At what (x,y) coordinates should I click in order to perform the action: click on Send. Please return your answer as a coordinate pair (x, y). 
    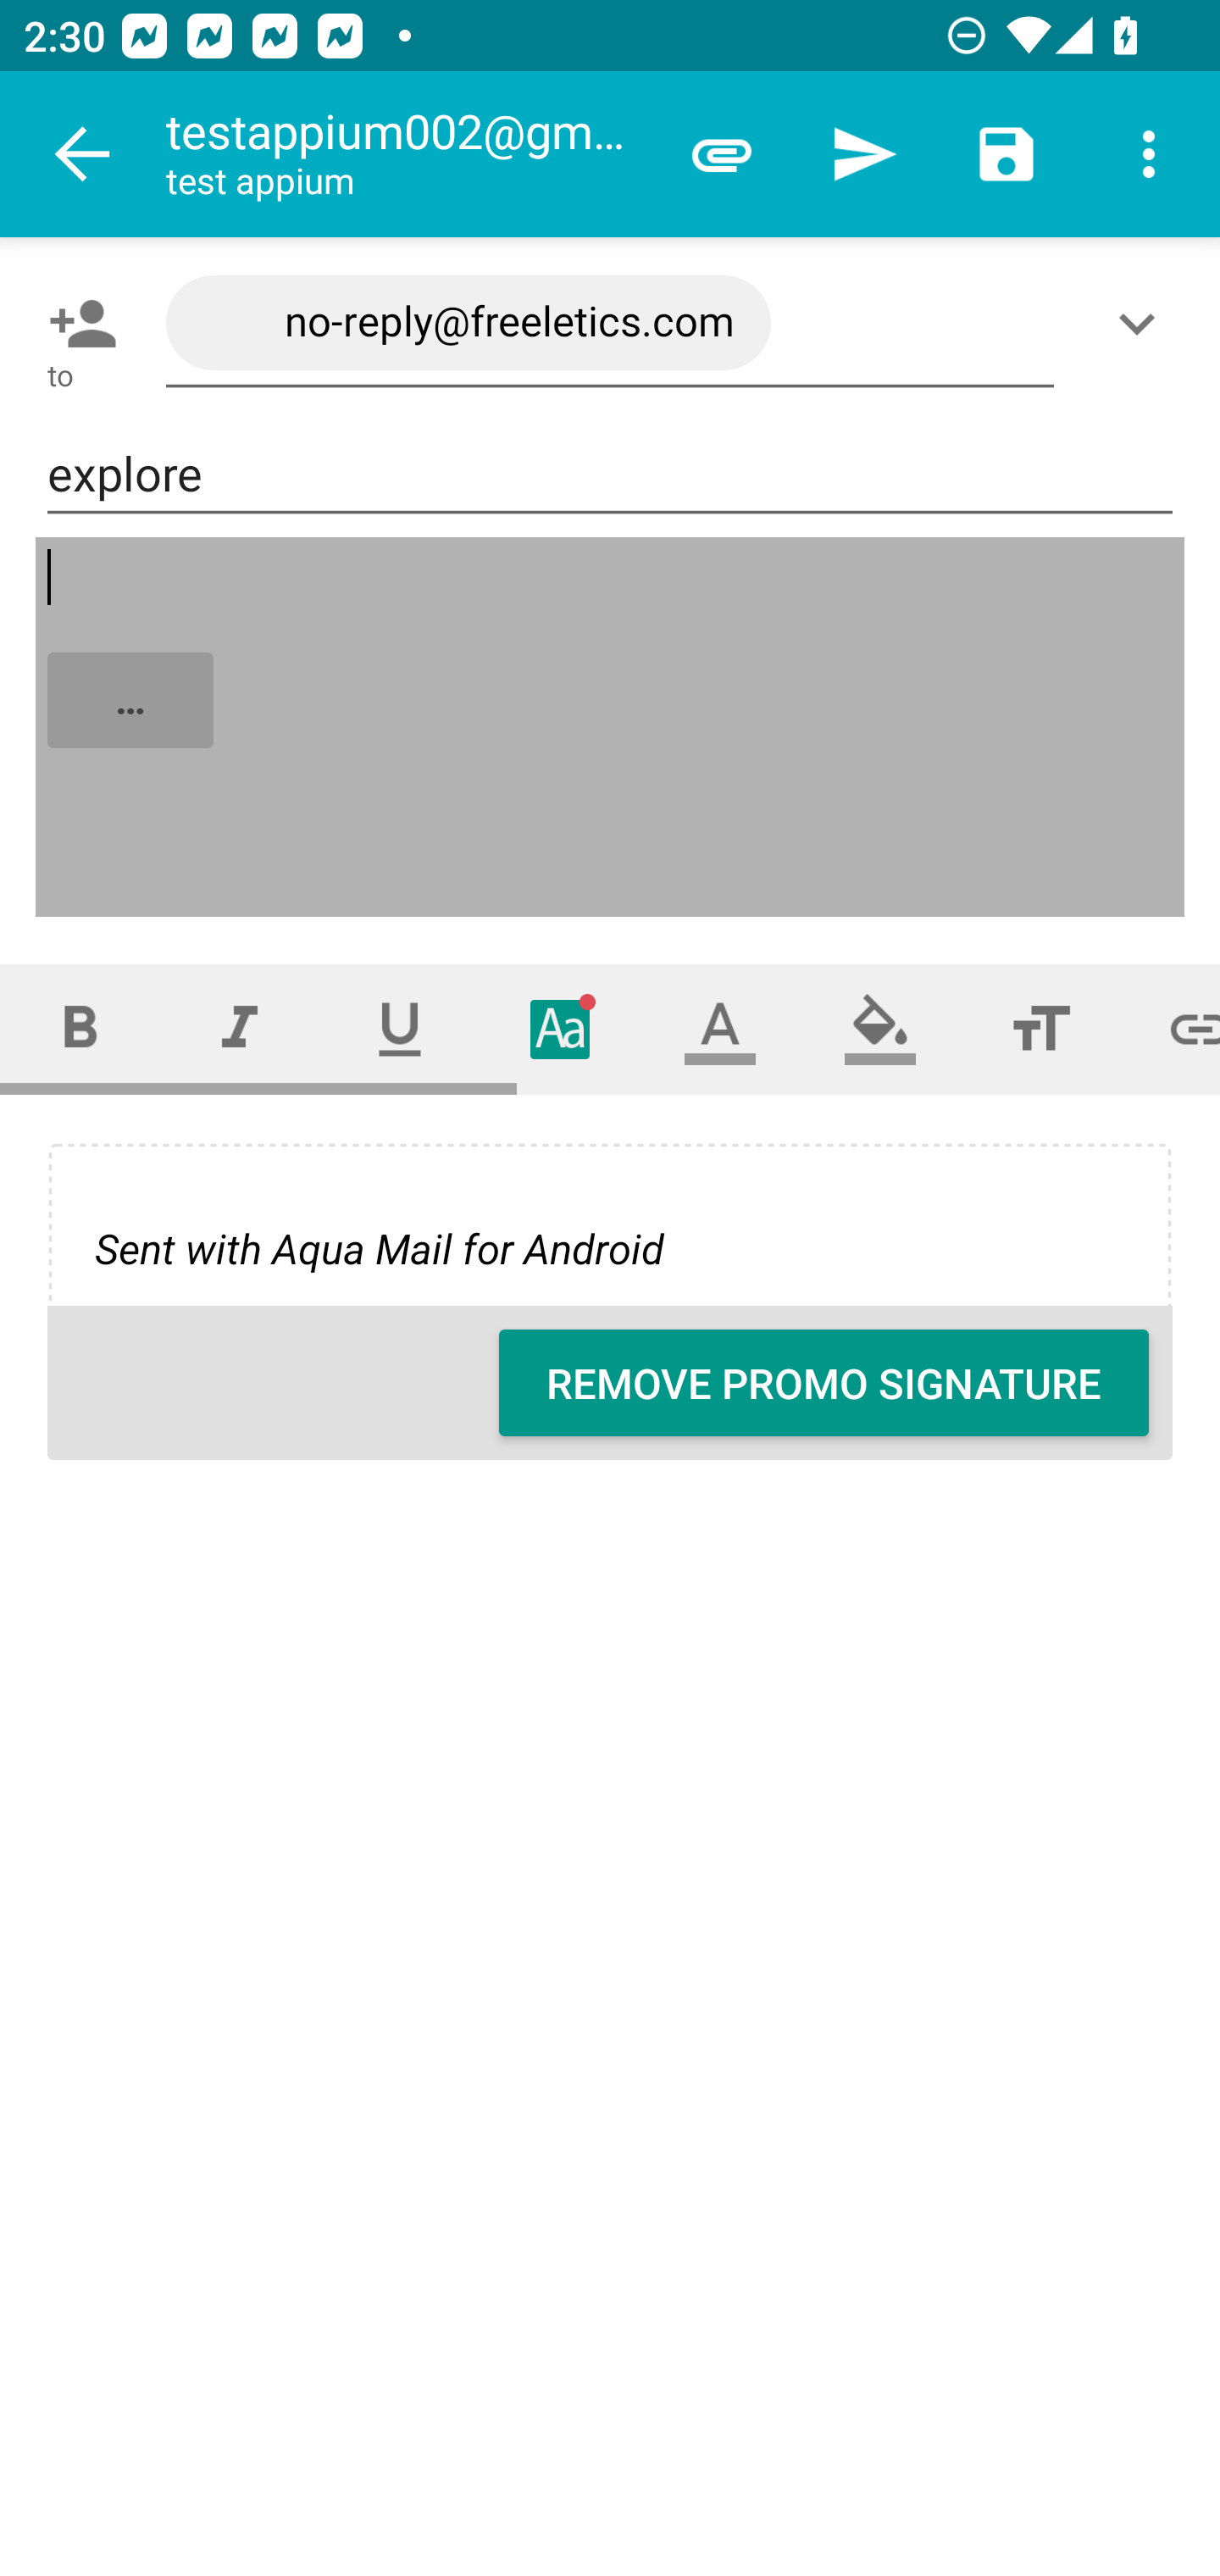
    Looking at the image, I should click on (864, 154).